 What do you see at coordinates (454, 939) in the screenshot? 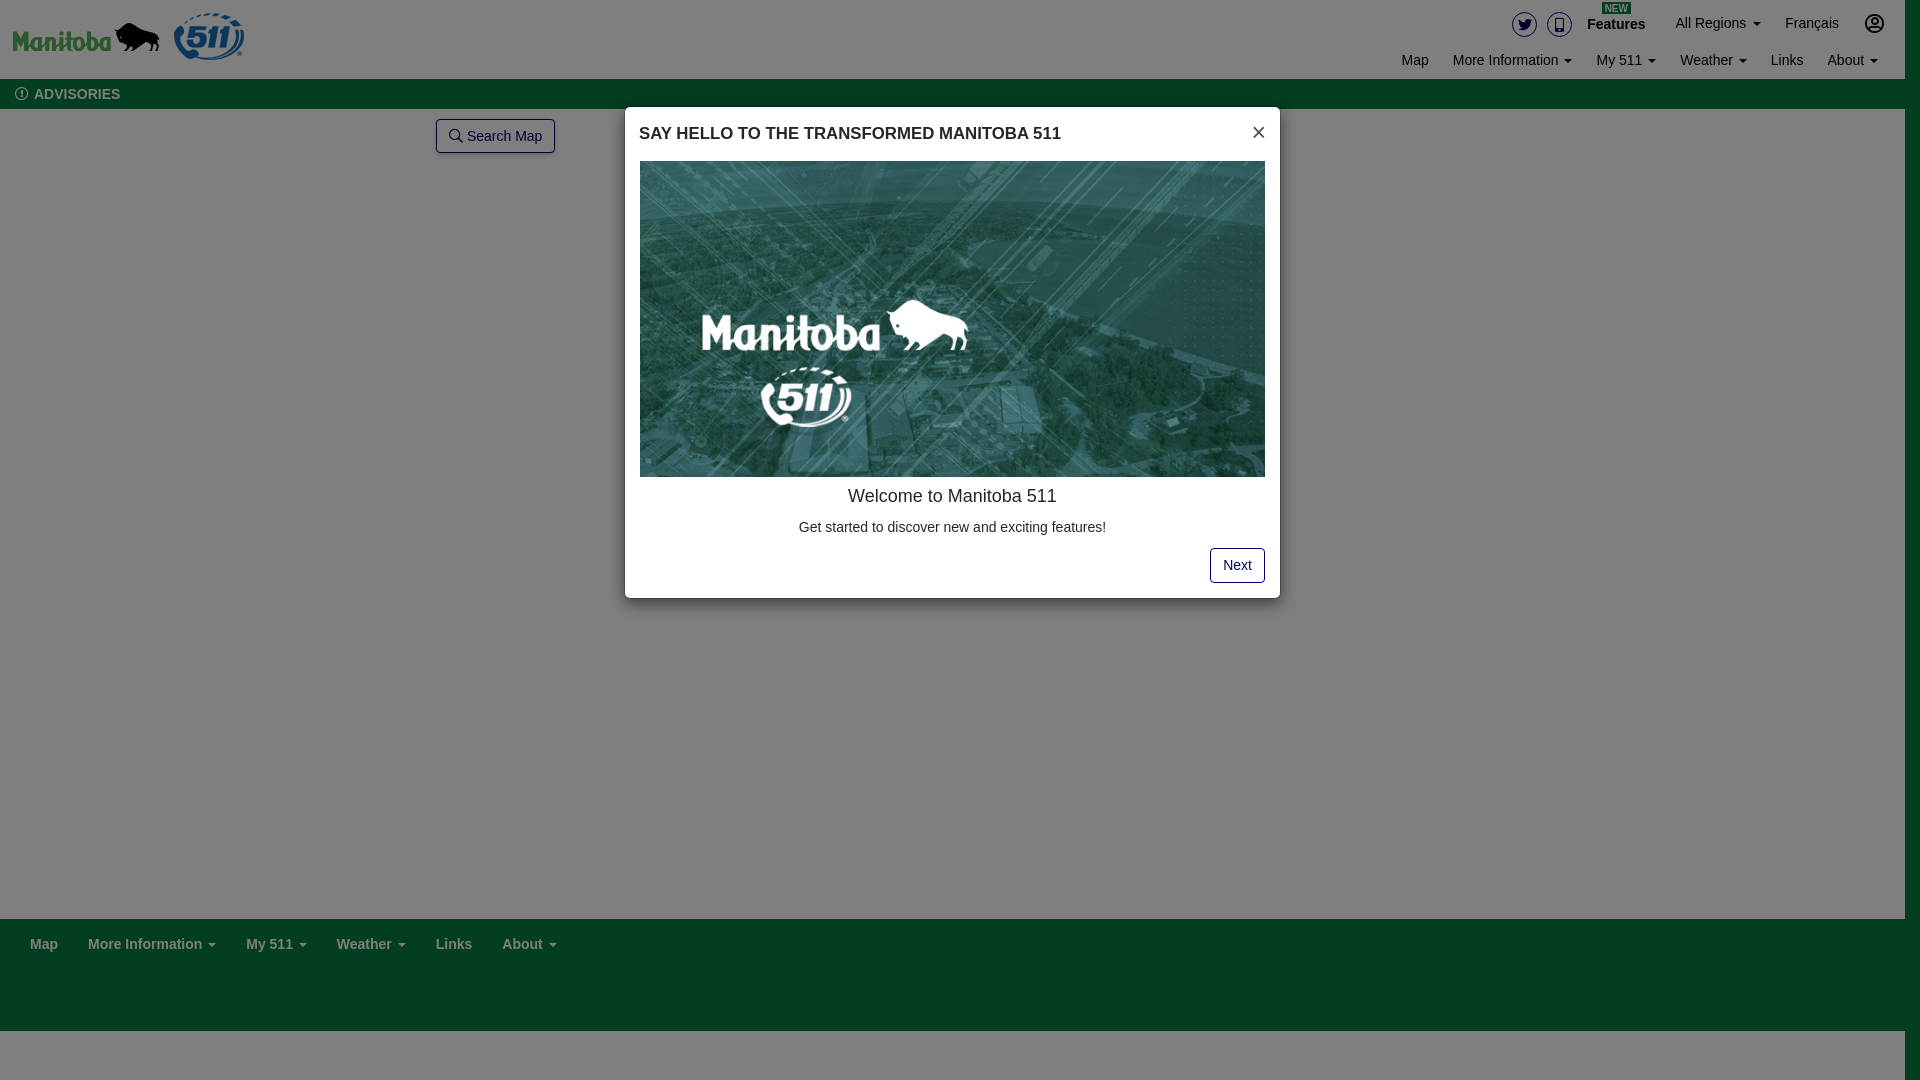
I see `Links` at bounding box center [454, 939].